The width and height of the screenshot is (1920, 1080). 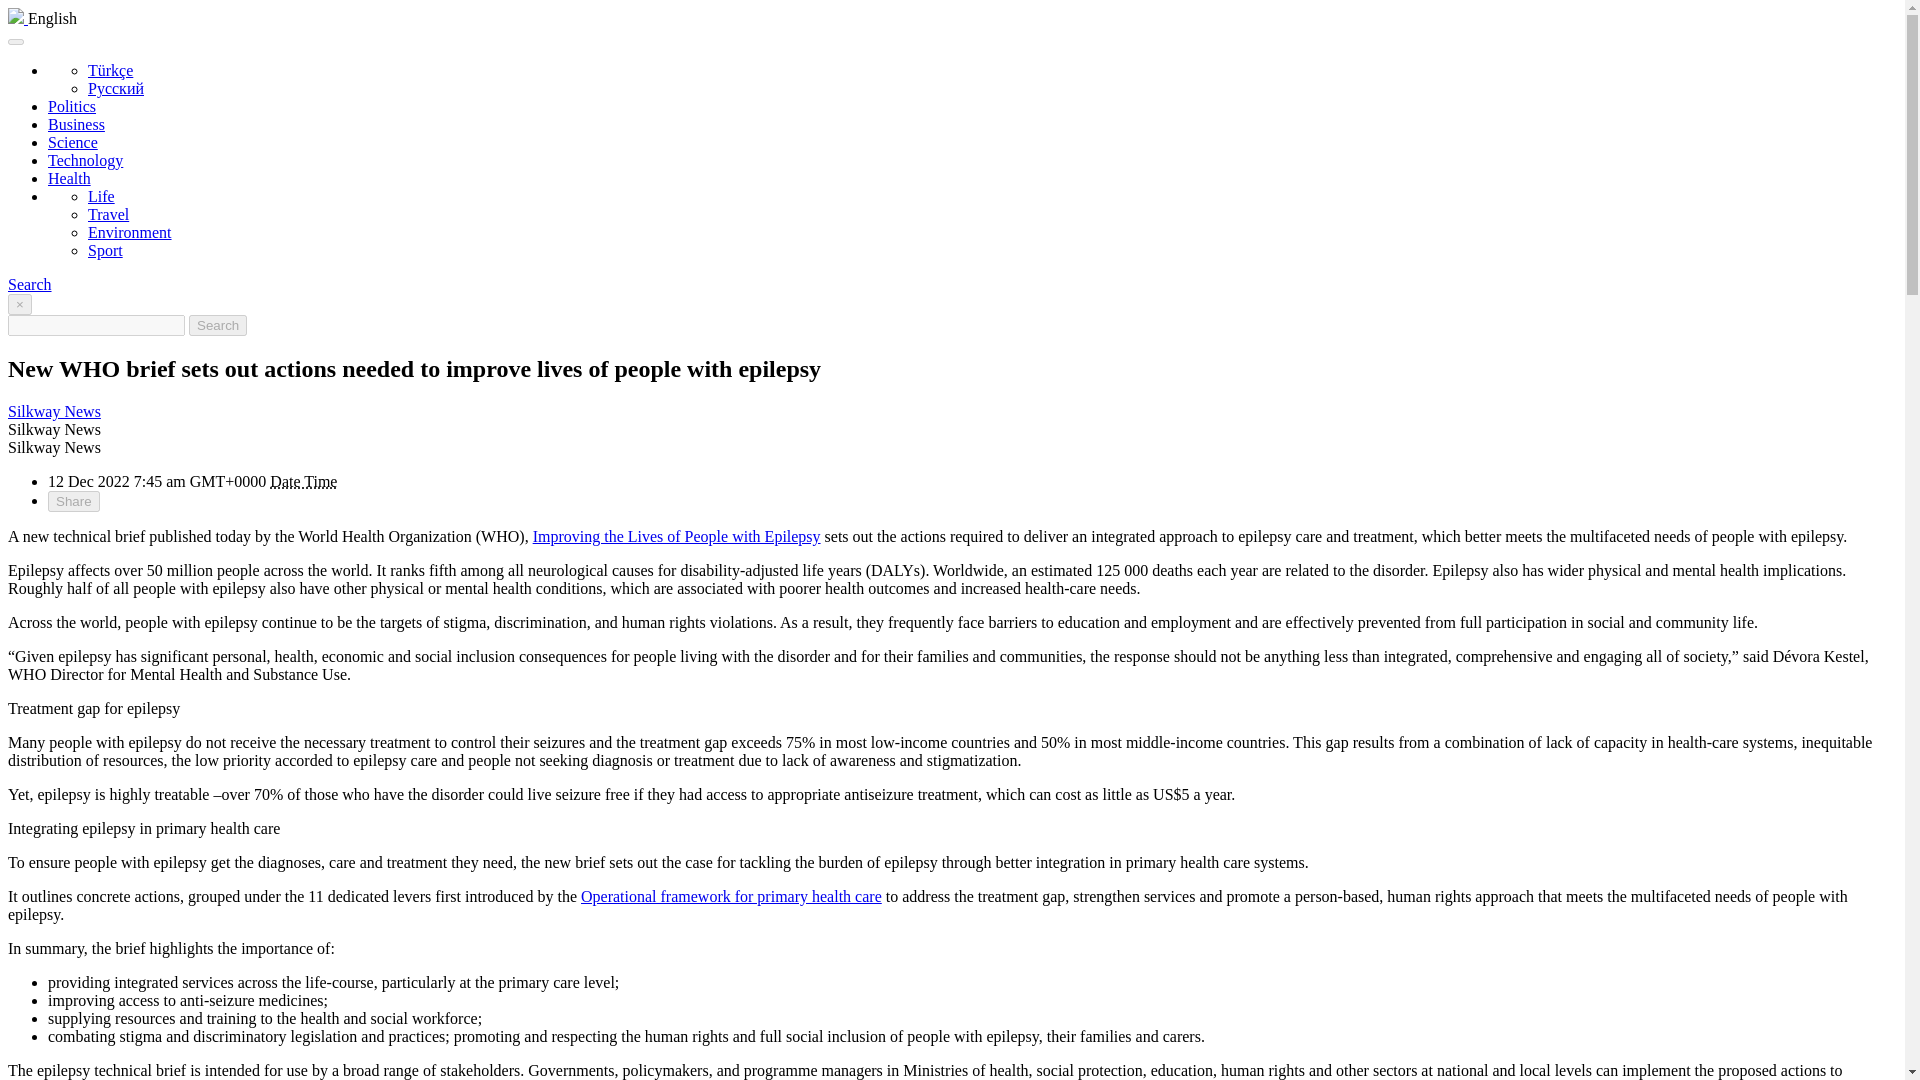 What do you see at coordinates (76, 124) in the screenshot?
I see `Business` at bounding box center [76, 124].